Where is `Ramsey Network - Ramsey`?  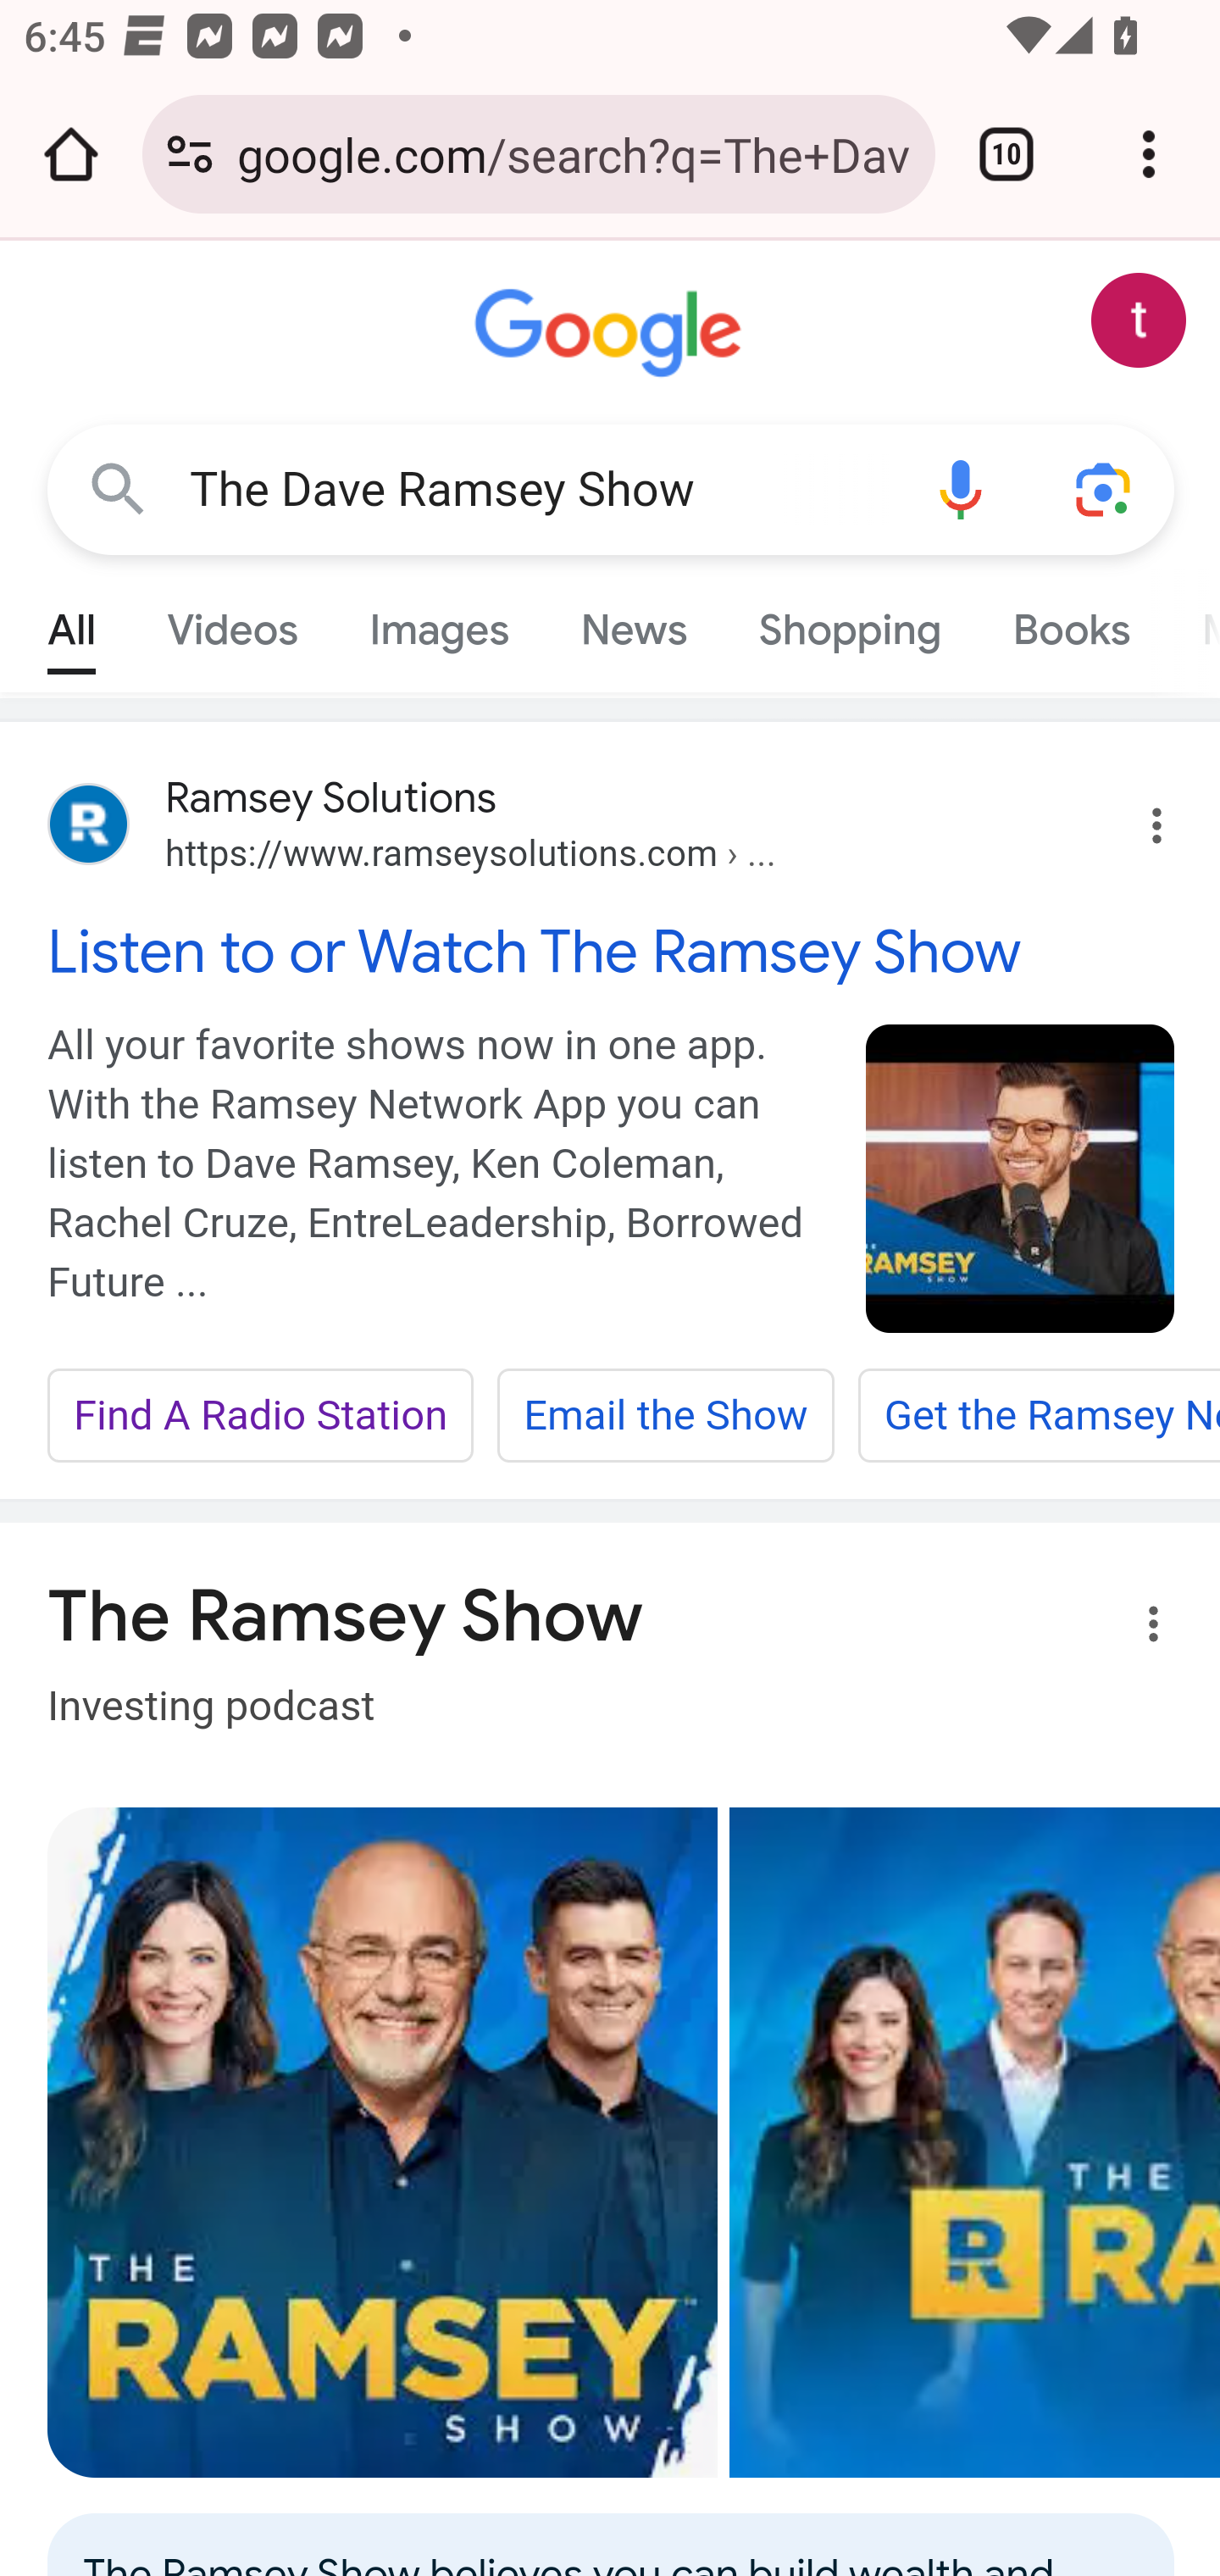 Ramsey Network - Ramsey is located at coordinates (383, 2142).